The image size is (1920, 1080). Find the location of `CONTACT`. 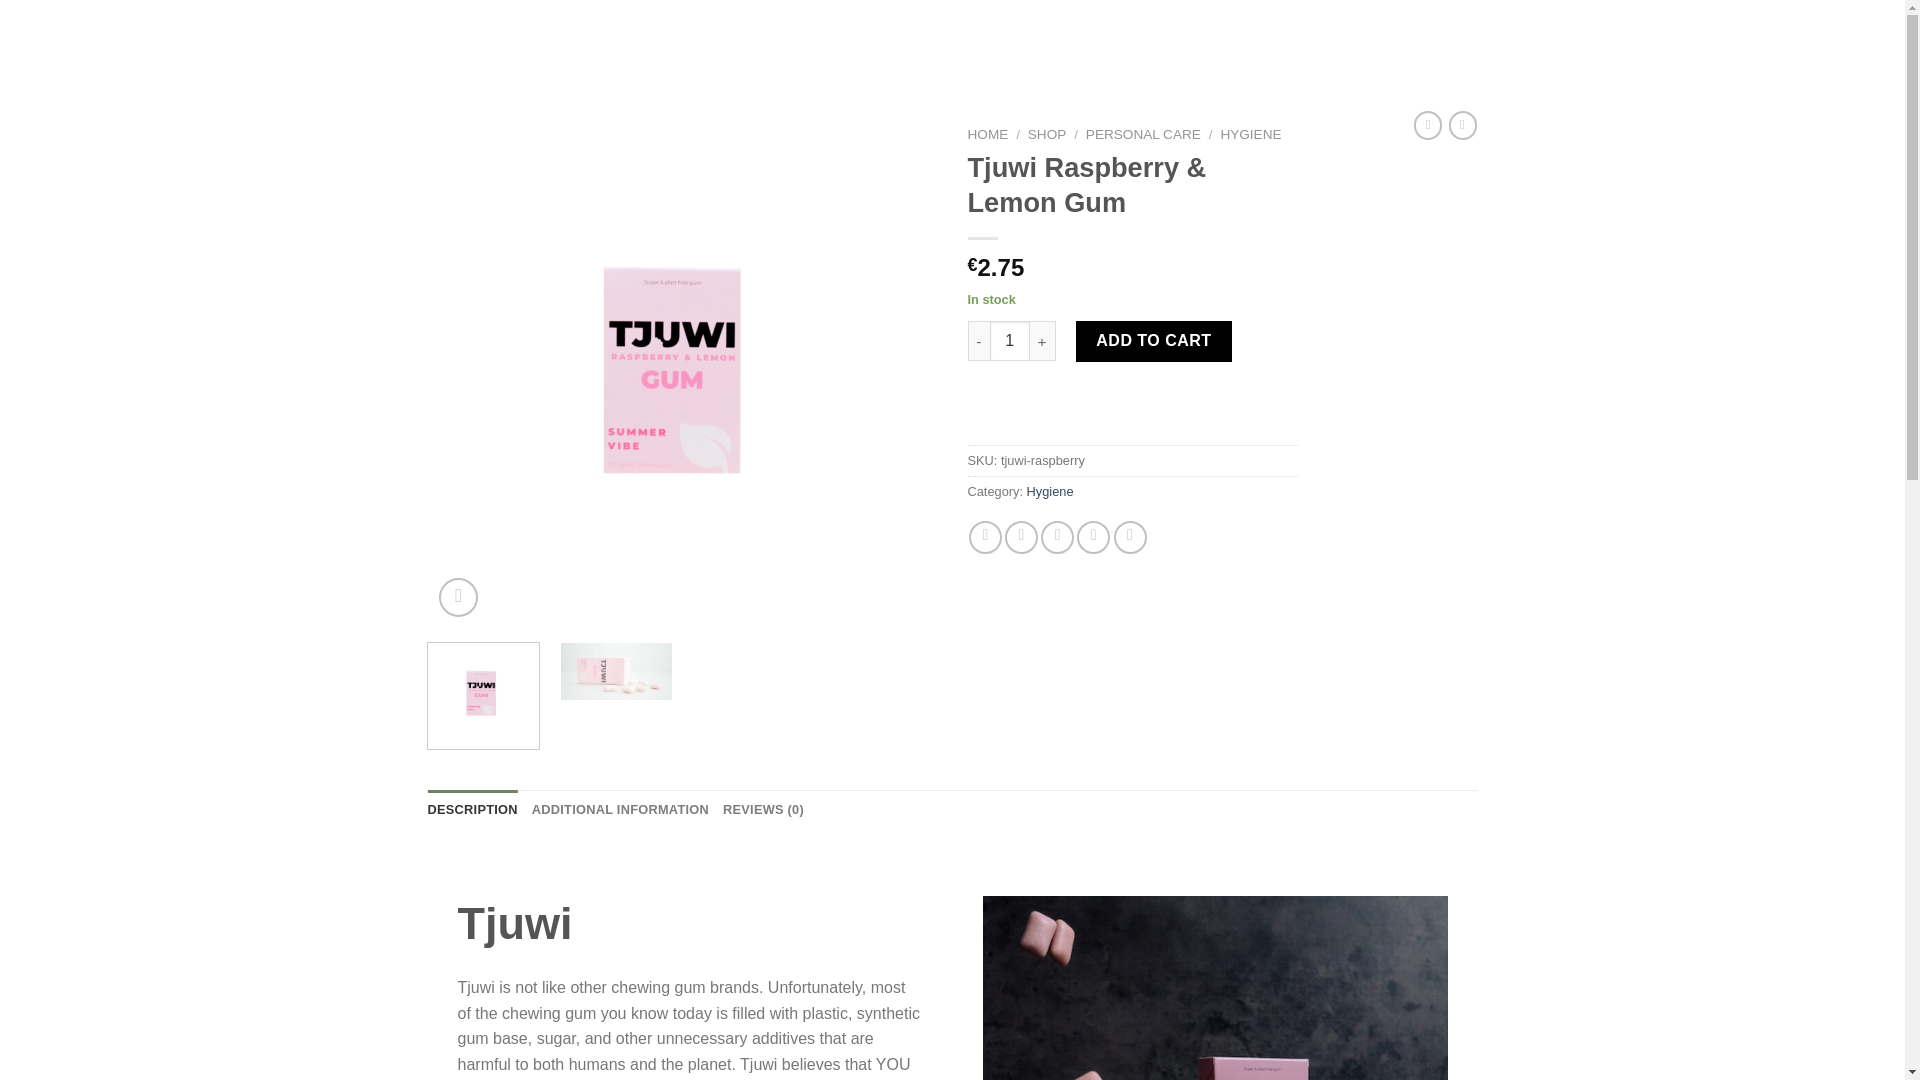

CONTACT is located at coordinates (997, 38).